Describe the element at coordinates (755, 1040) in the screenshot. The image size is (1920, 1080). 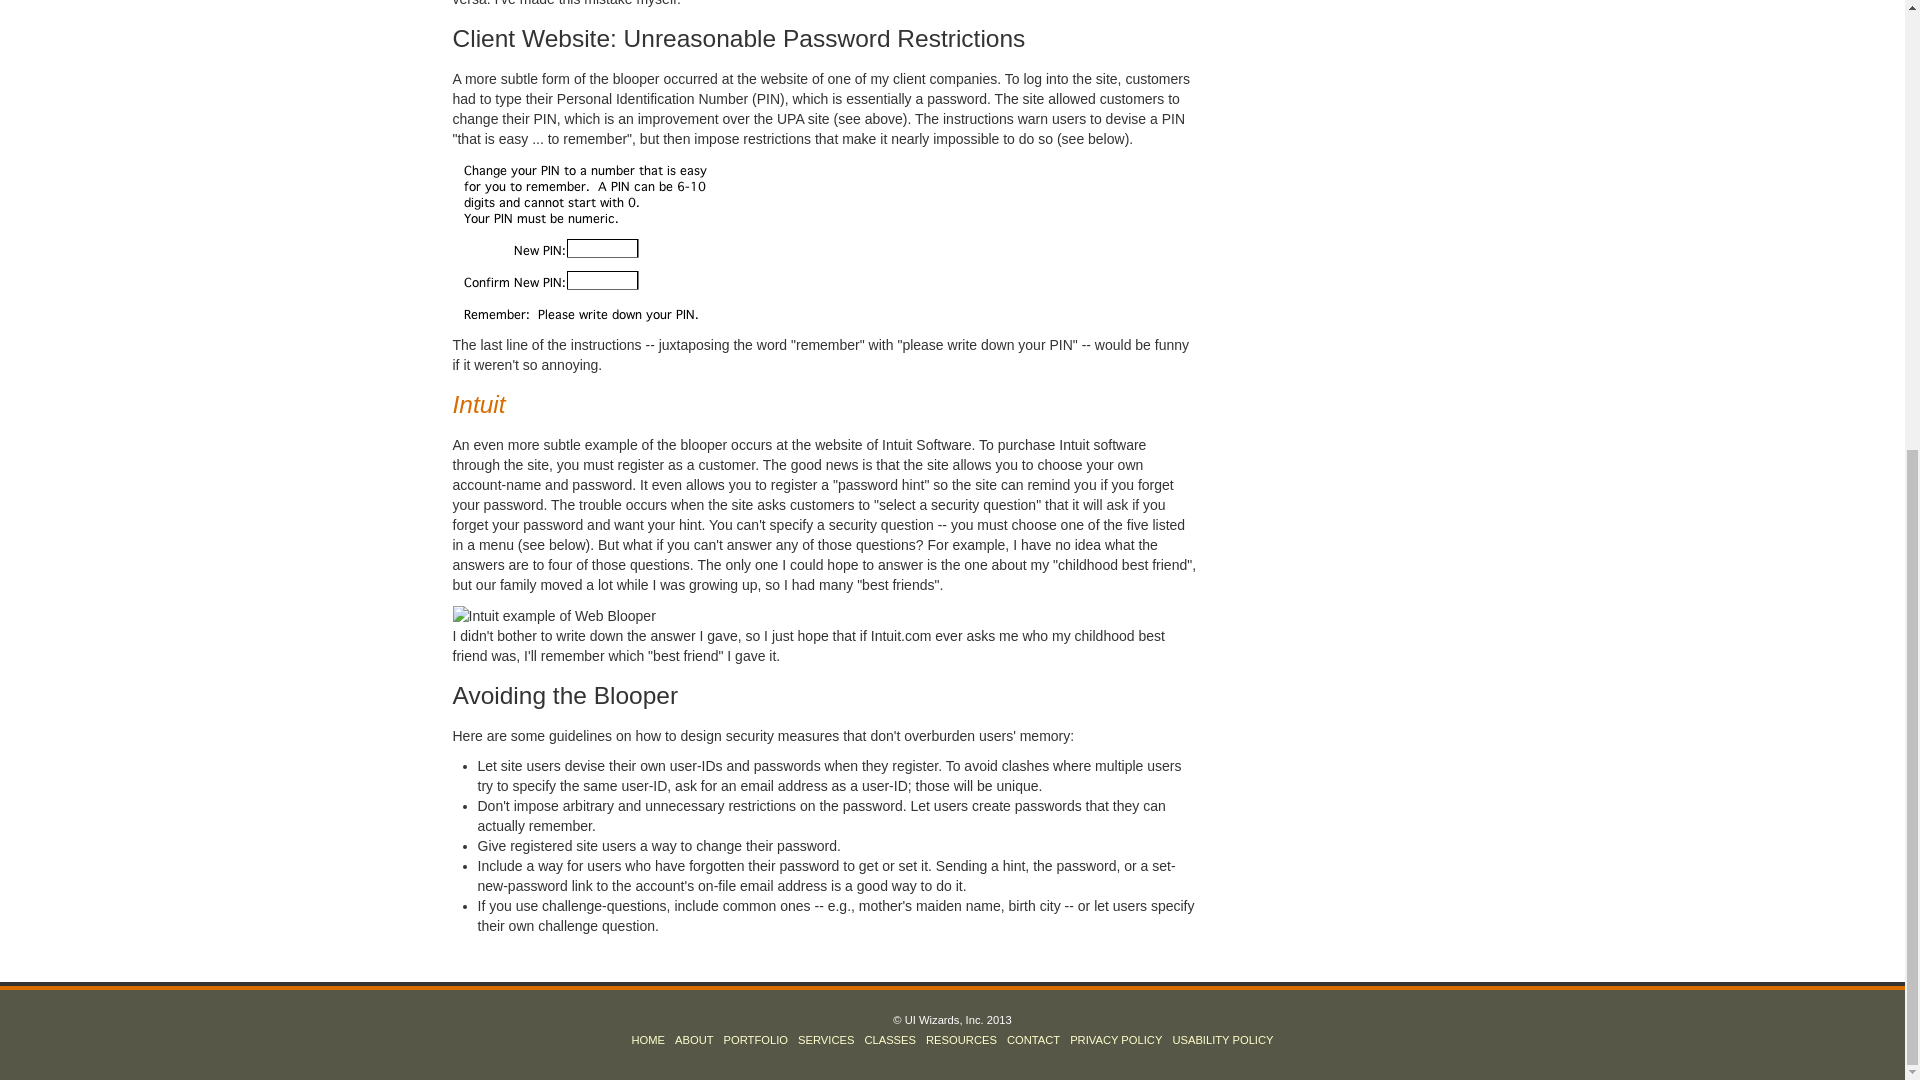
I see `PORTFOLIO` at that location.